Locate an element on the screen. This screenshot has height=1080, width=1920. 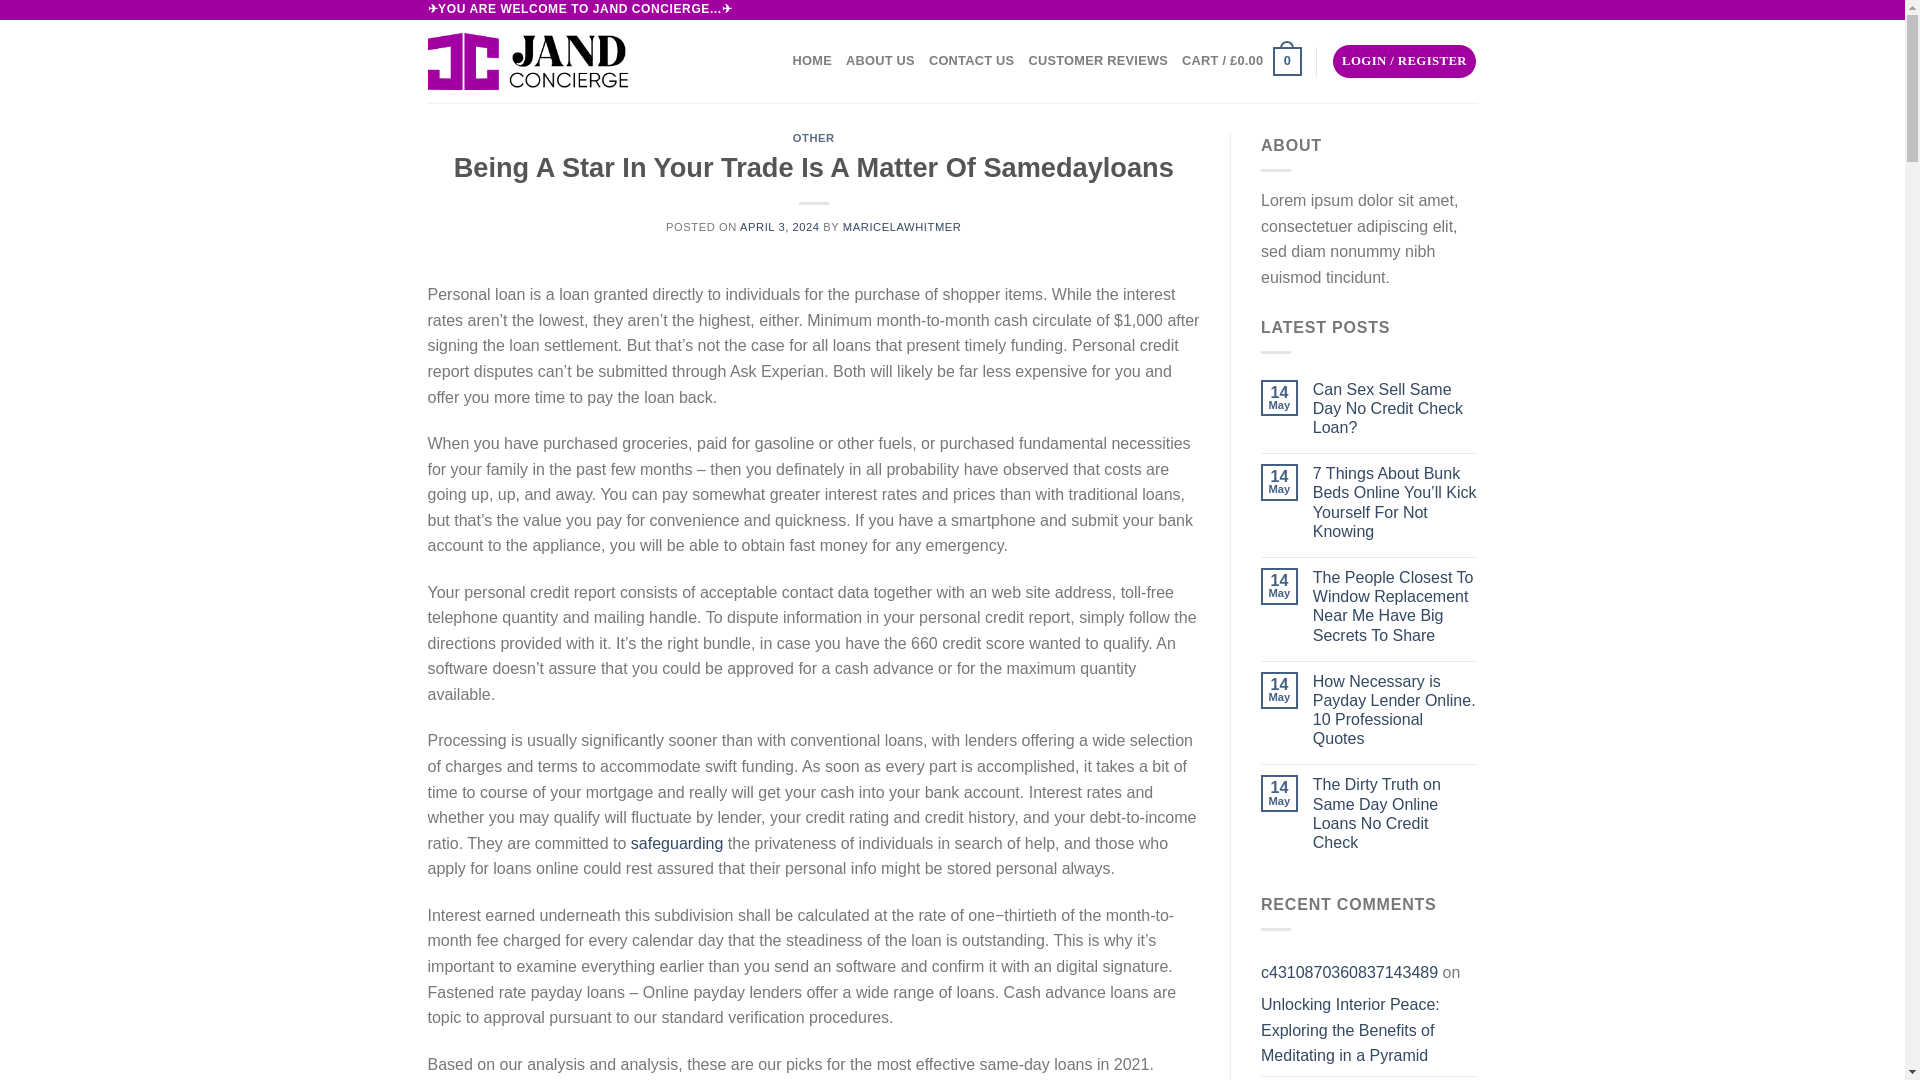
The Dirty Truth on Same Day Online Loans No Credit Check is located at coordinates (1396, 814).